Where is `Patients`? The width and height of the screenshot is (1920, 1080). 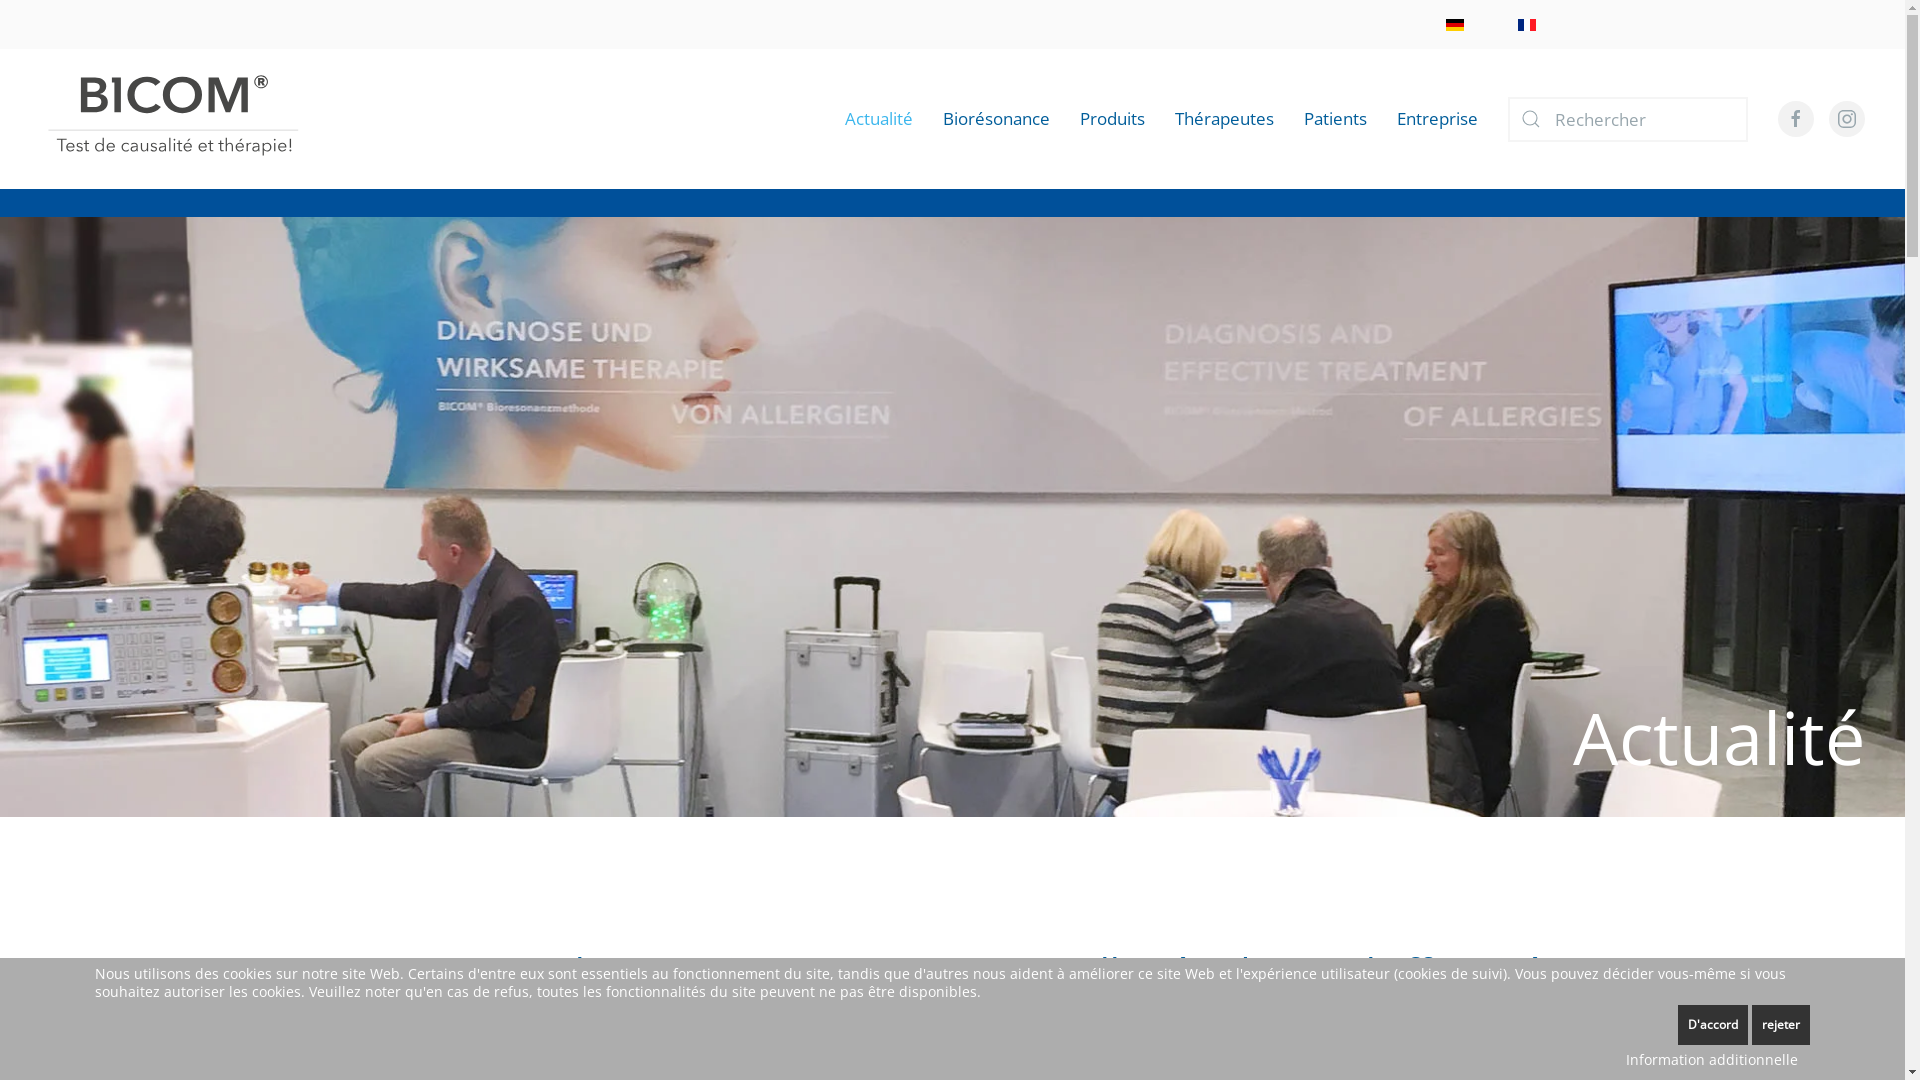 Patients is located at coordinates (1336, 119).